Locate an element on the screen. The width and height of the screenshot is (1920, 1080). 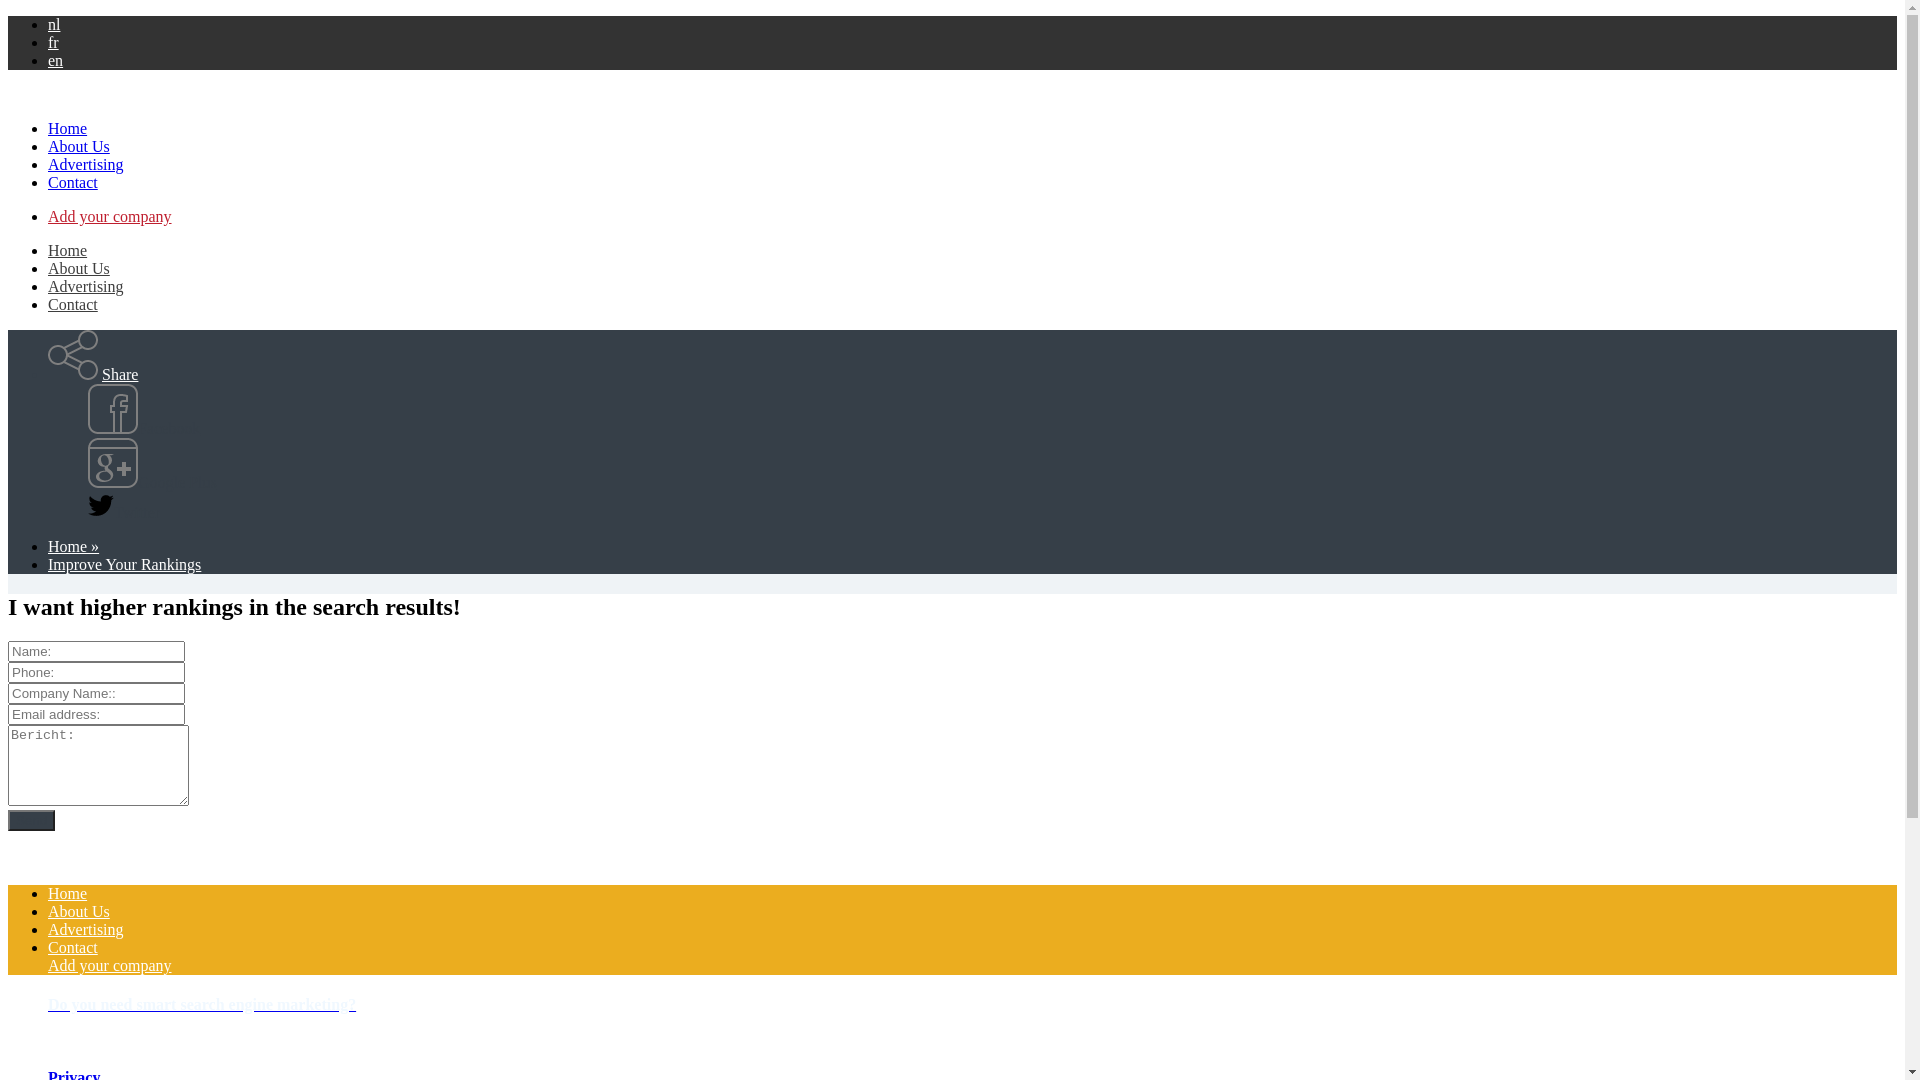
Home is located at coordinates (68, 894).